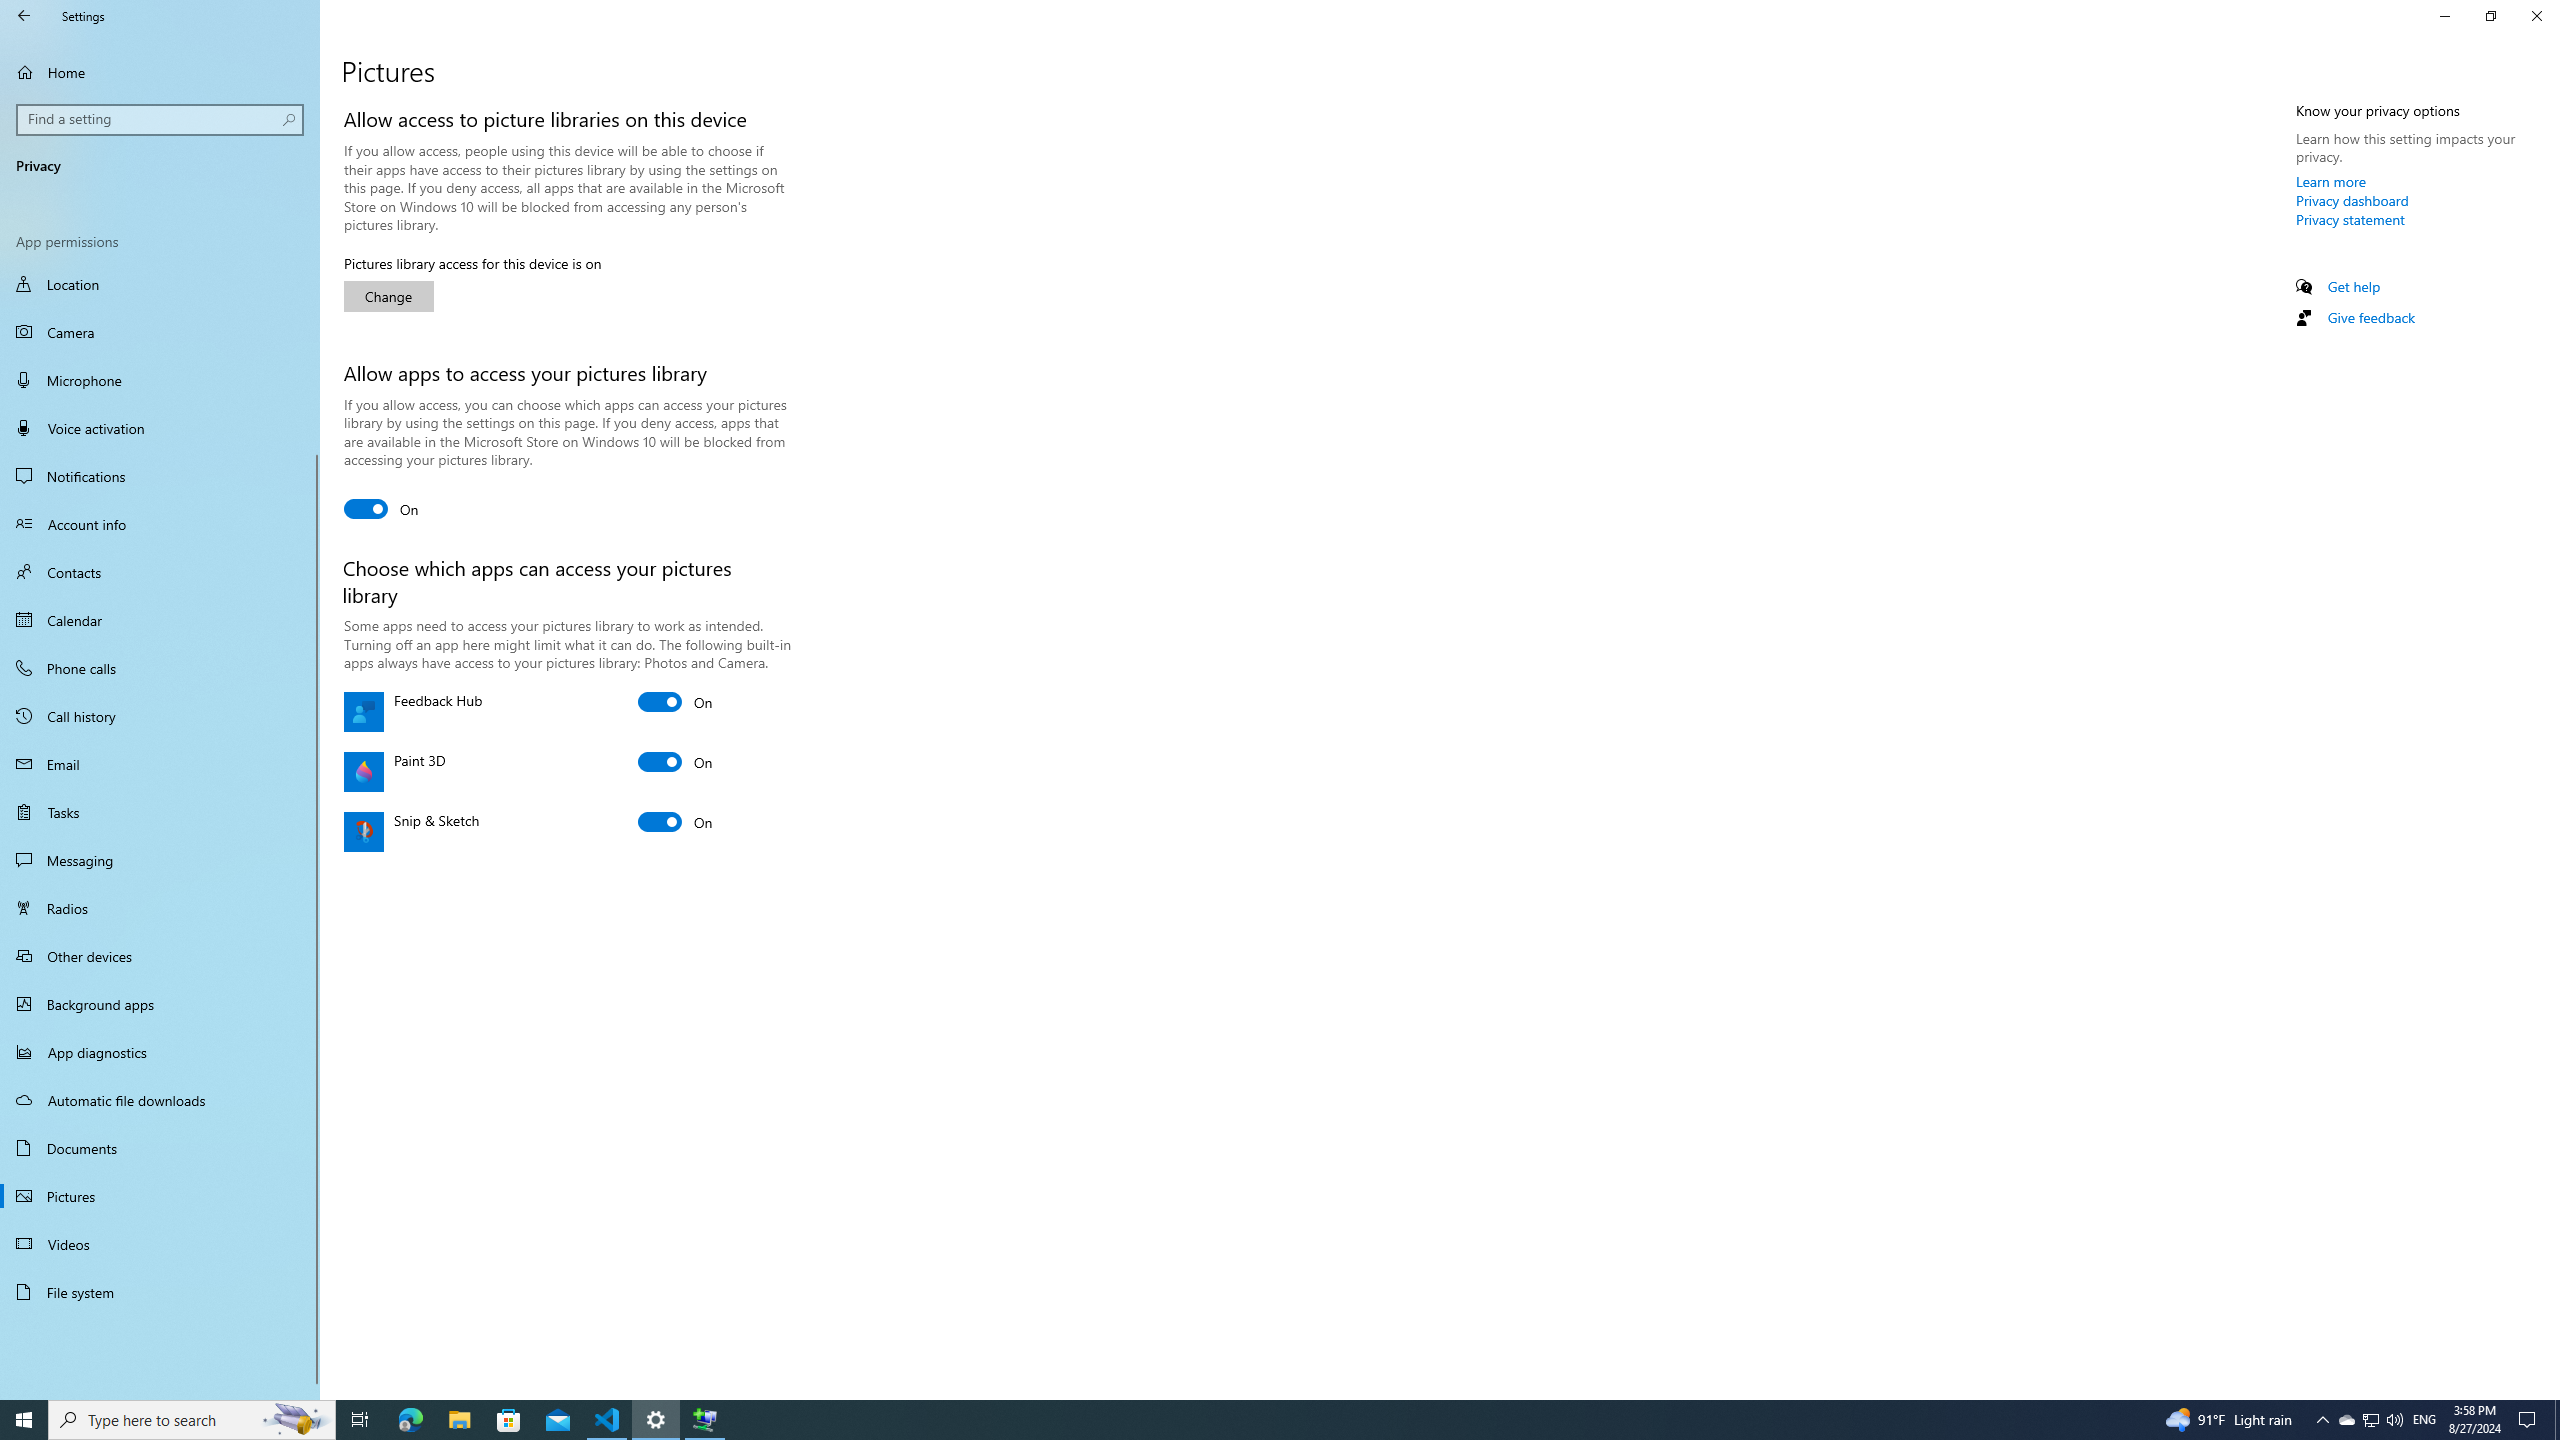  What do you see at coordinates (160, 908) in the screenshot?
I see `Radios` at bounding box center [160, 908].